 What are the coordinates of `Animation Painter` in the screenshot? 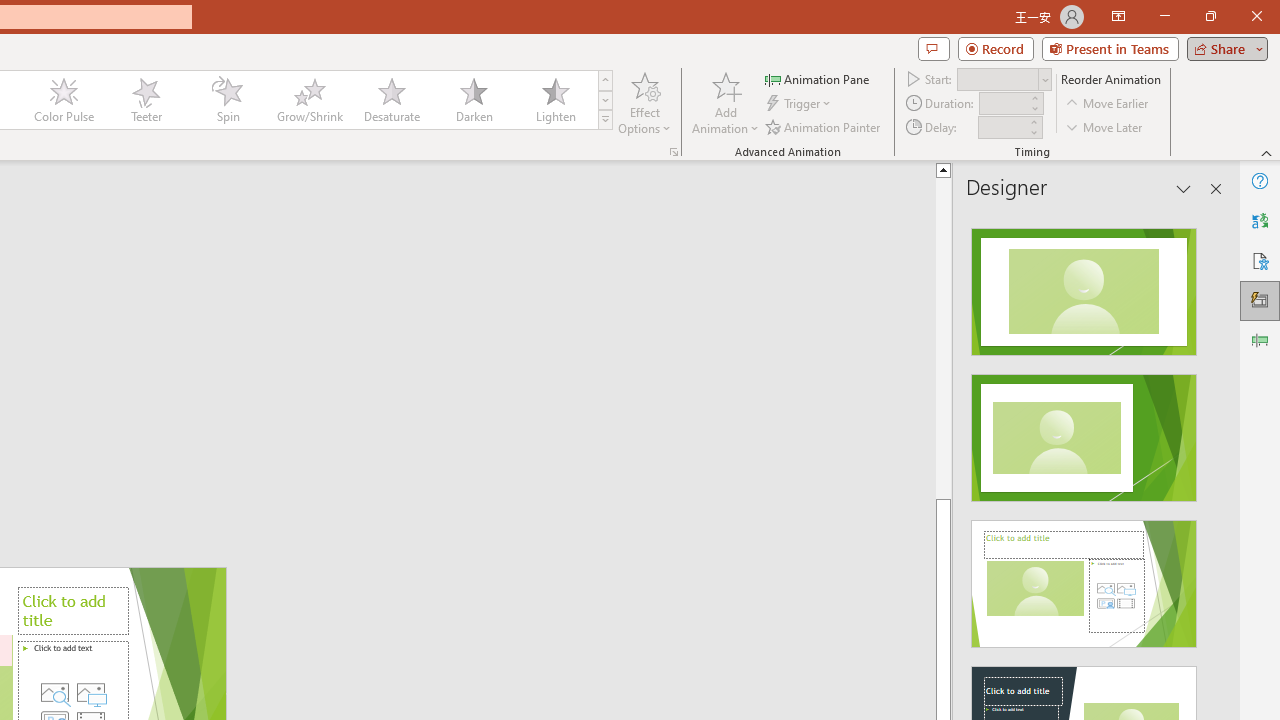 It's located at (824, 126).